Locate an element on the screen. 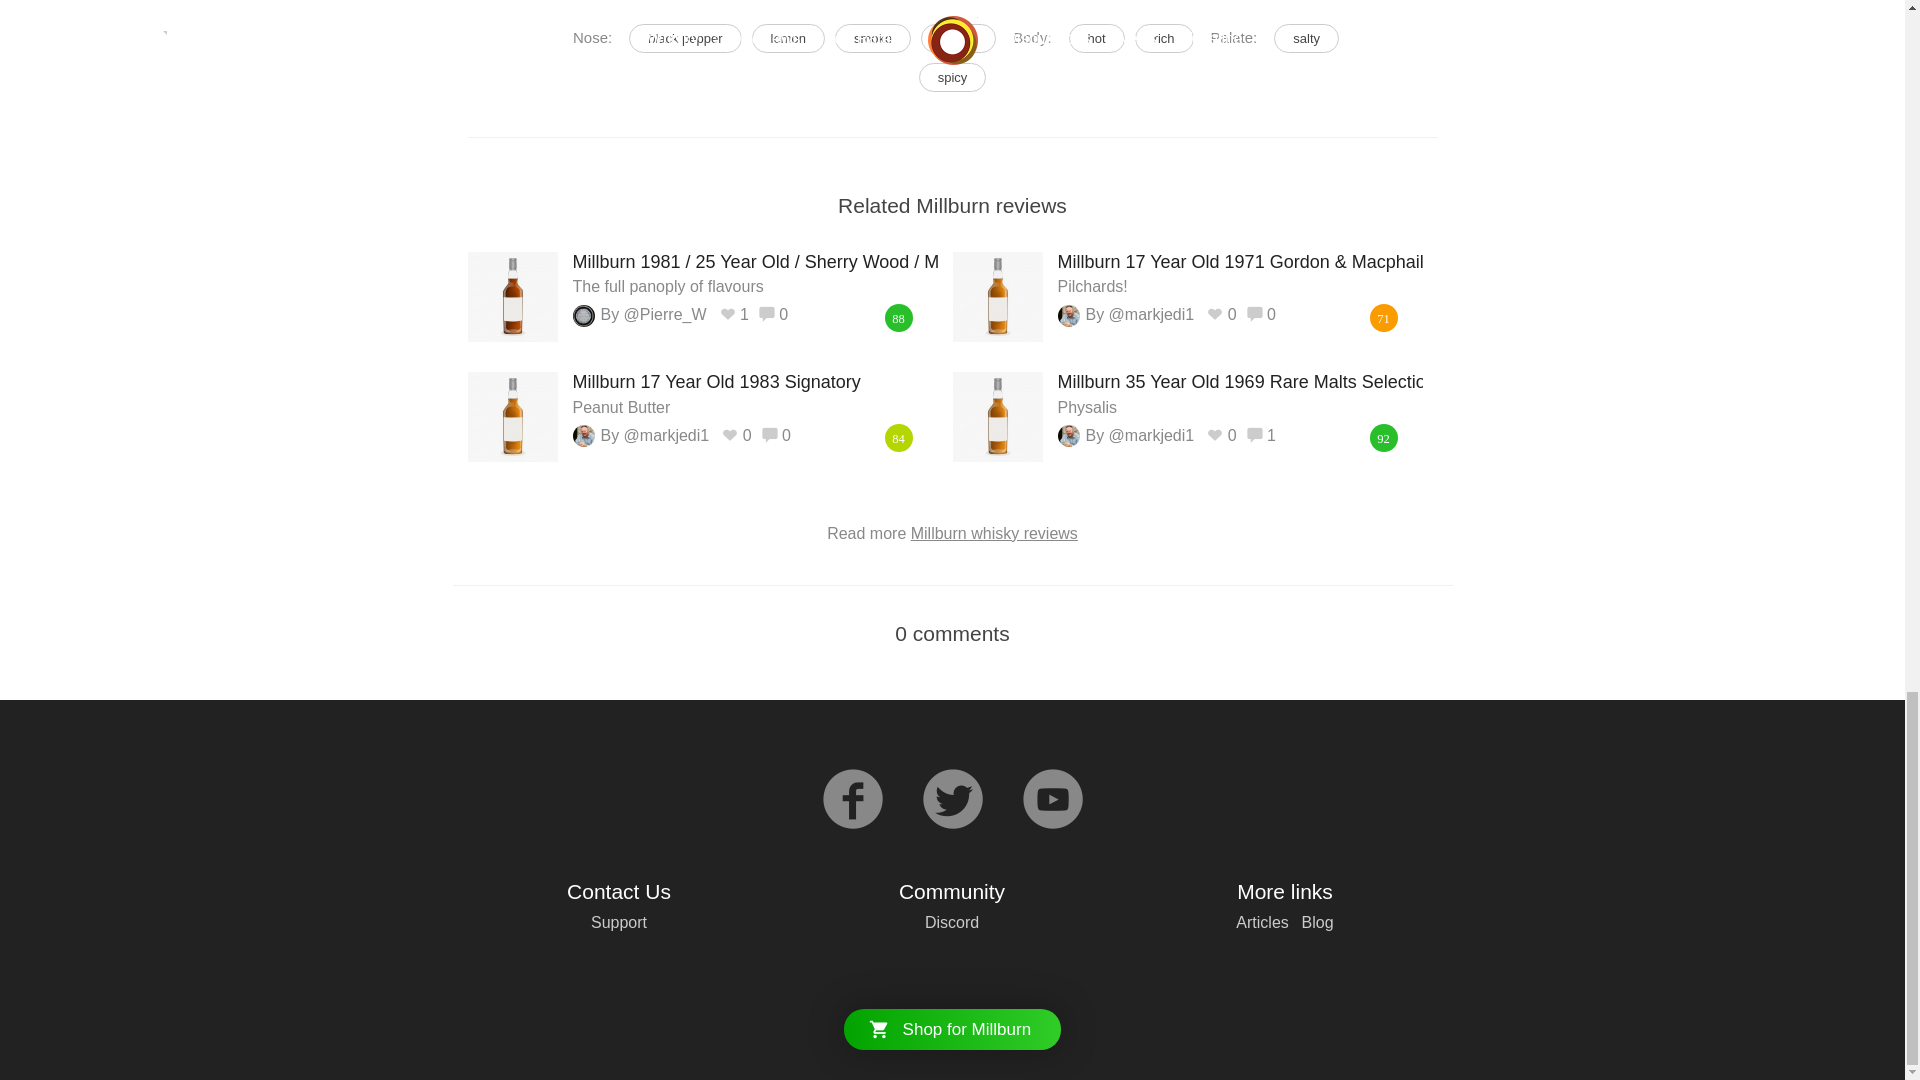 This screenshot has width=1920, height=1080. hot is located at coordinates (958, 38).